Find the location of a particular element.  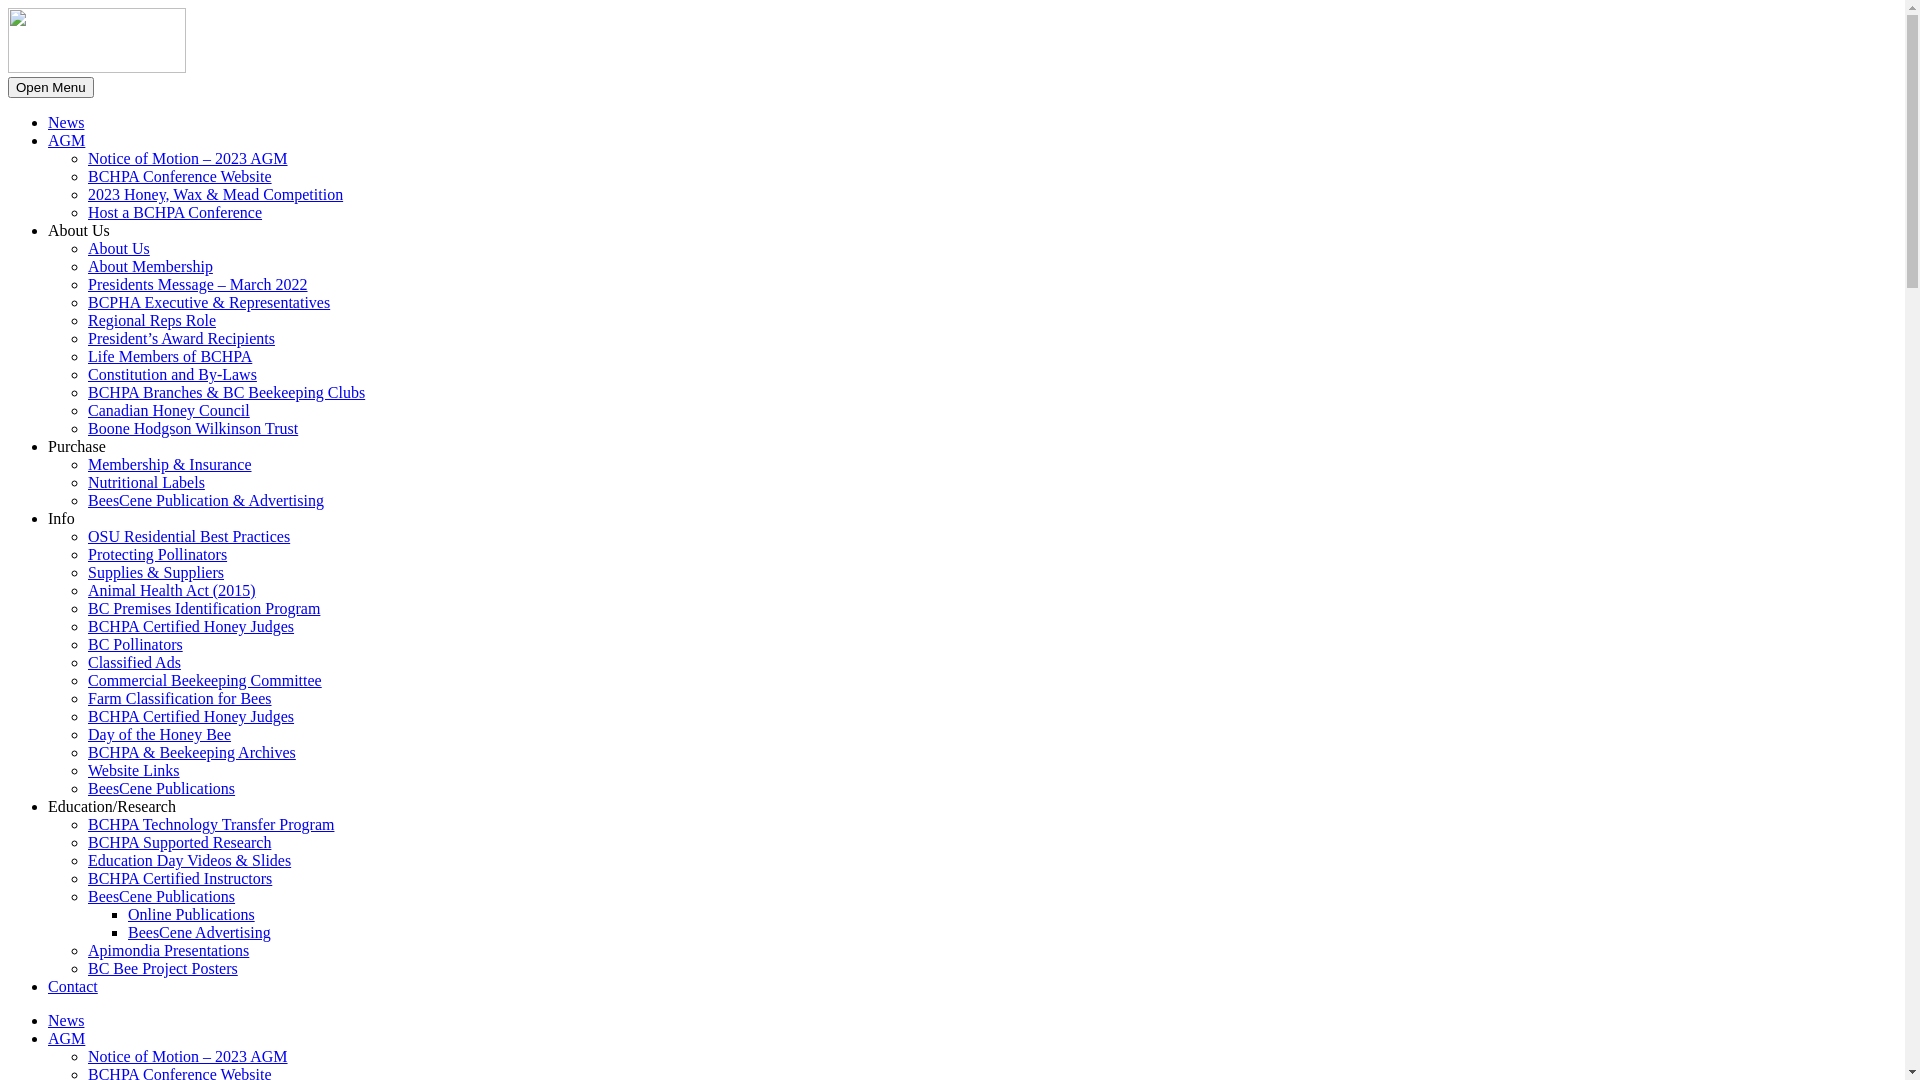

Education/Research is located at coordinates (112, 806).